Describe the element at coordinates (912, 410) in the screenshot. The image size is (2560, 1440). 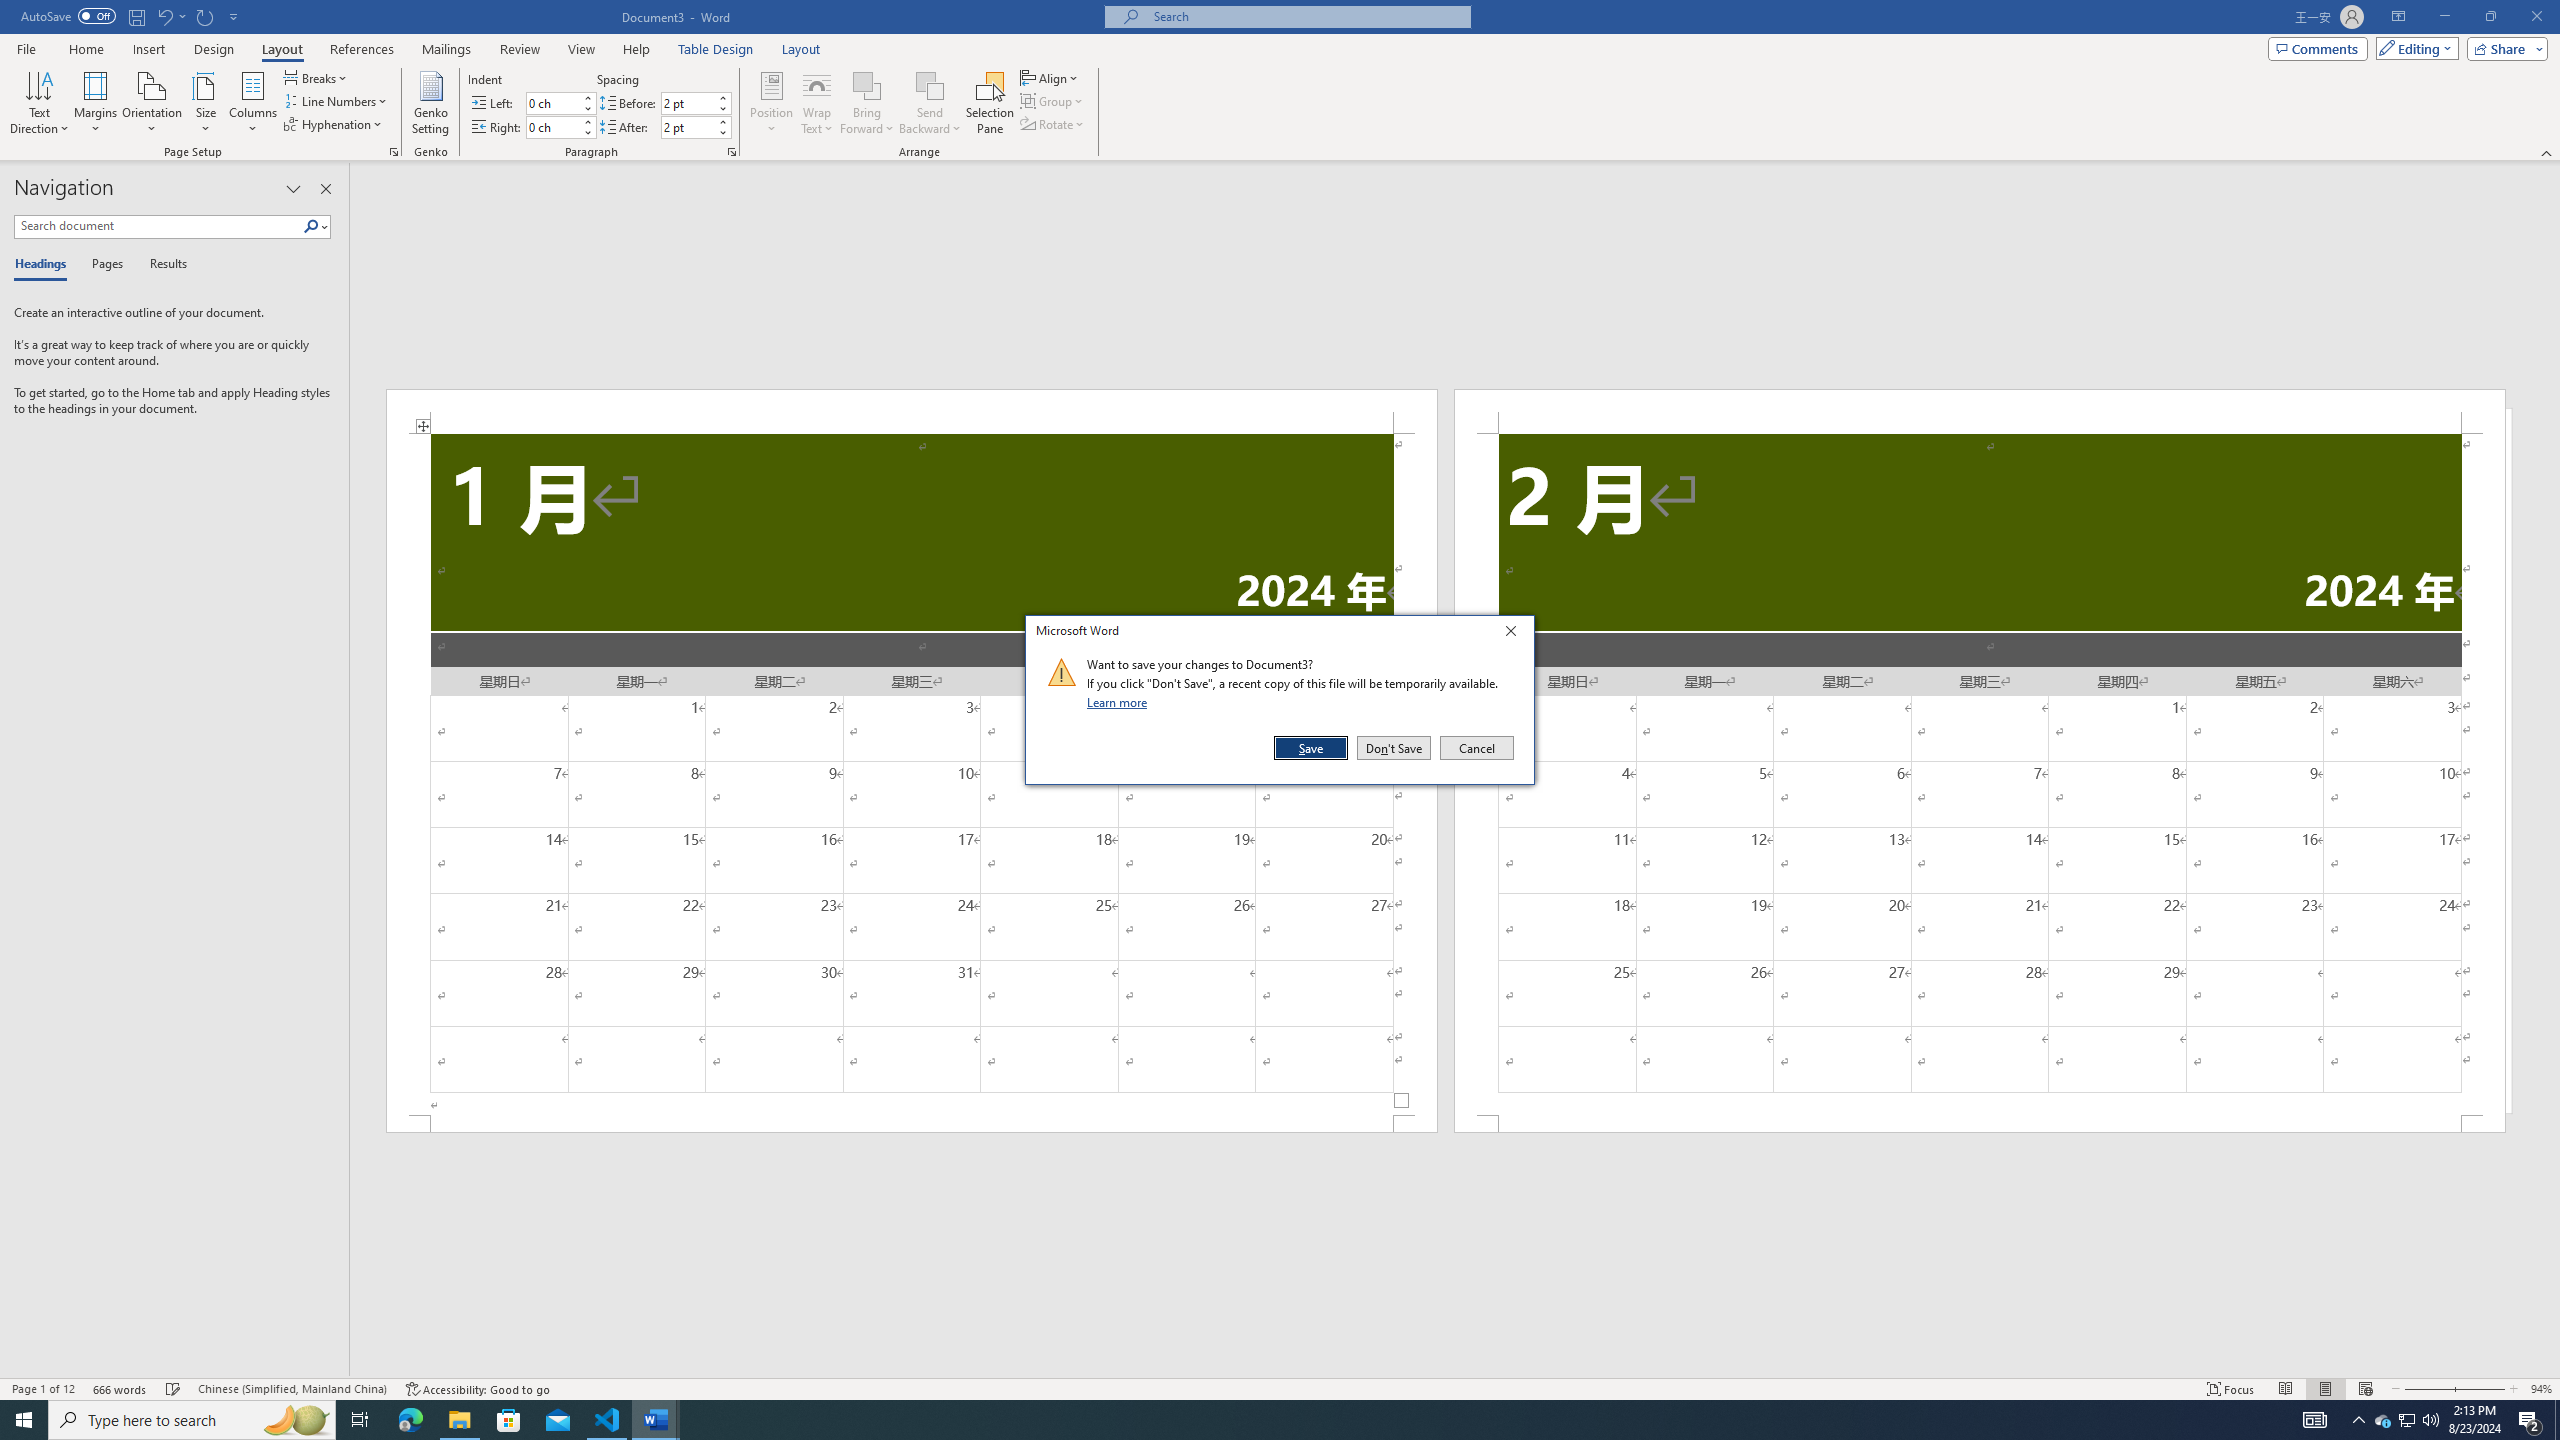
I see `Header -Section 1-` at that location.